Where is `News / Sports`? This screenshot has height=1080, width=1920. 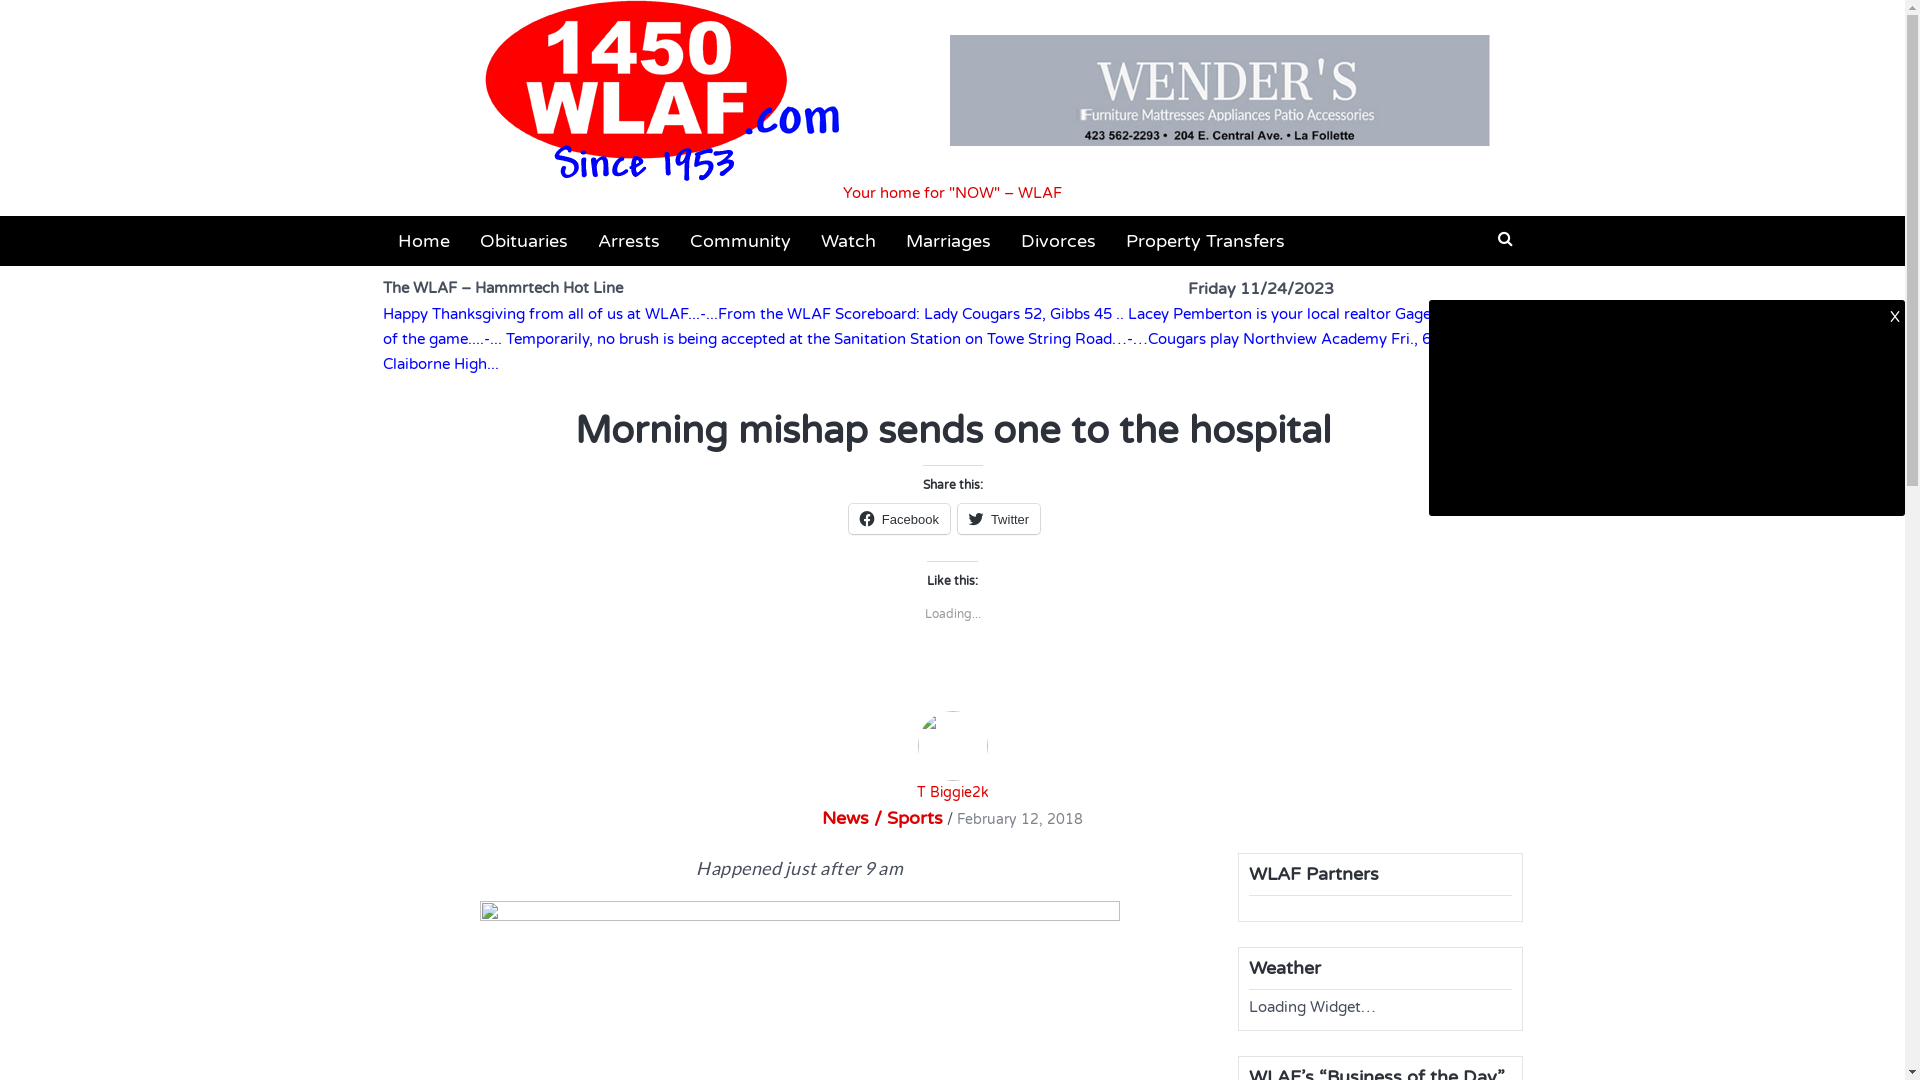 News / Sports is located at coordinates (882, 818).